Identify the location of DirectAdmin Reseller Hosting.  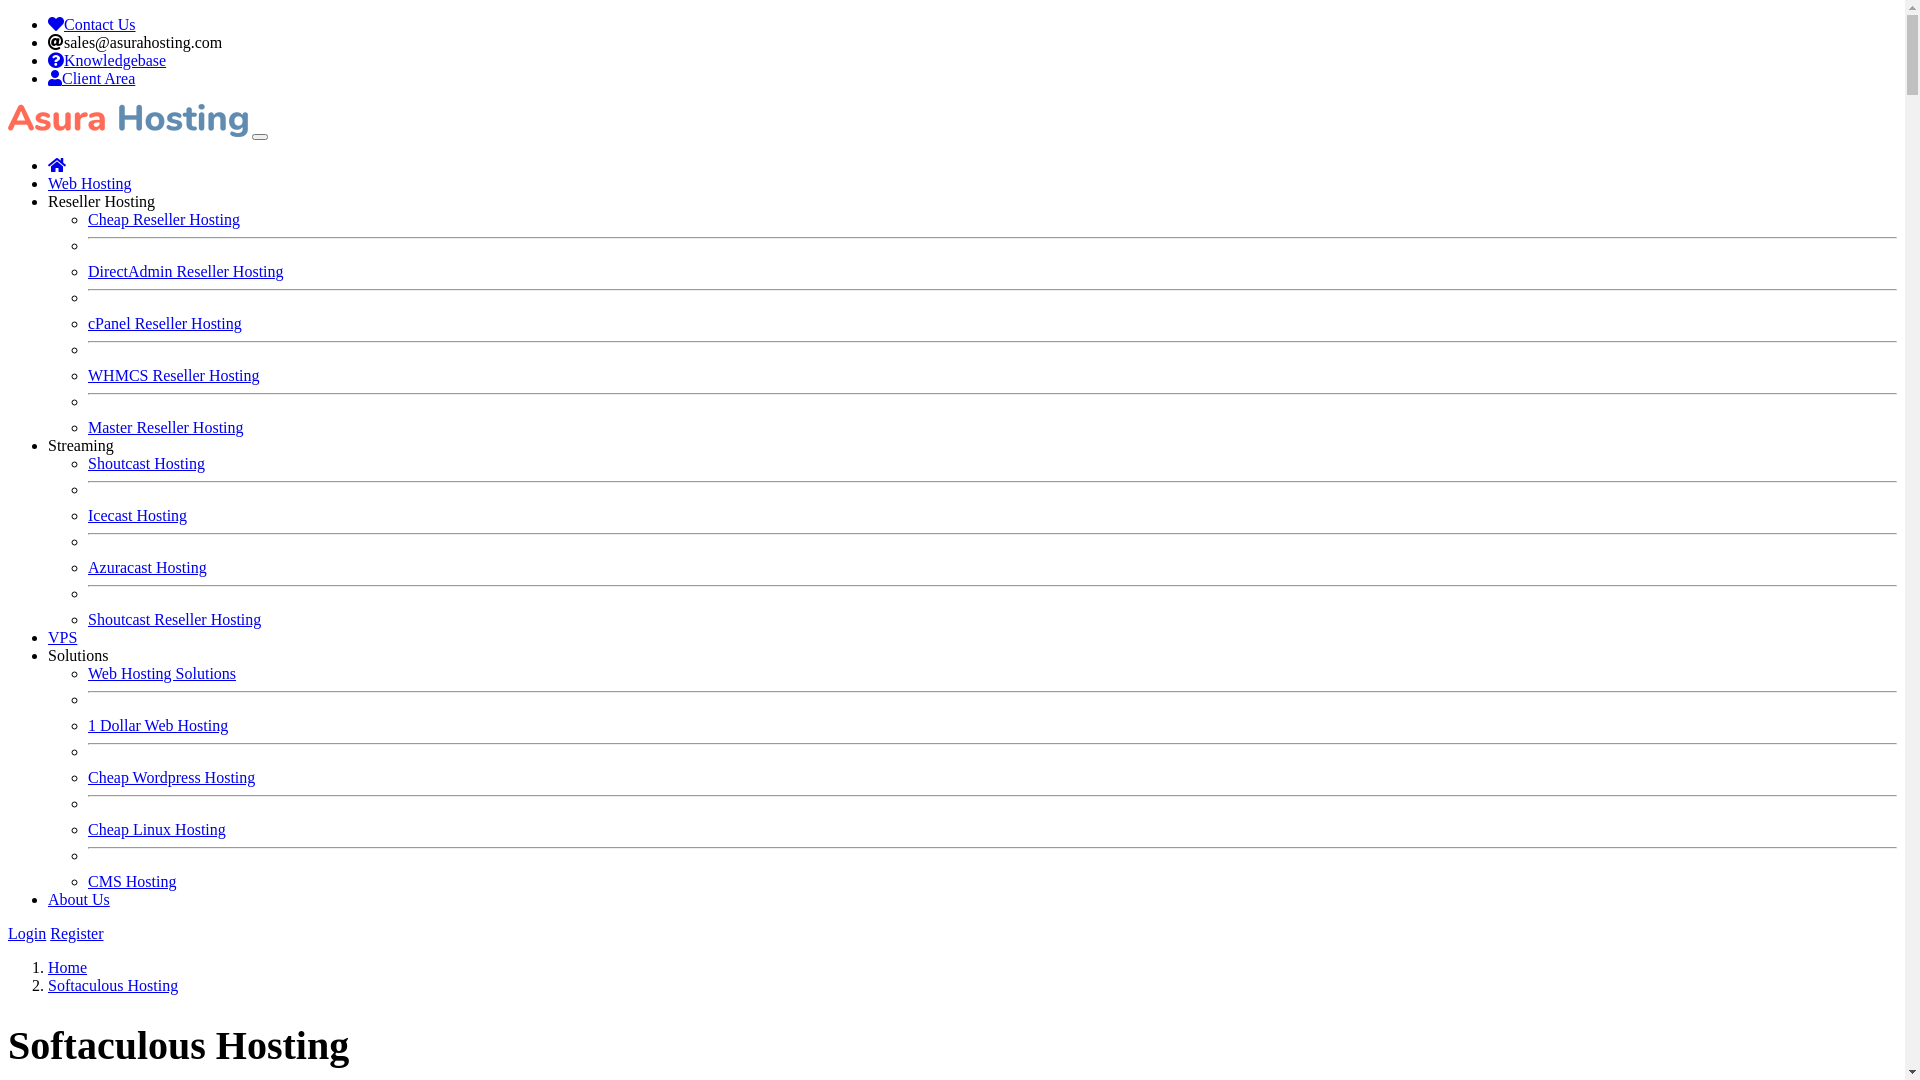
(186, 272).